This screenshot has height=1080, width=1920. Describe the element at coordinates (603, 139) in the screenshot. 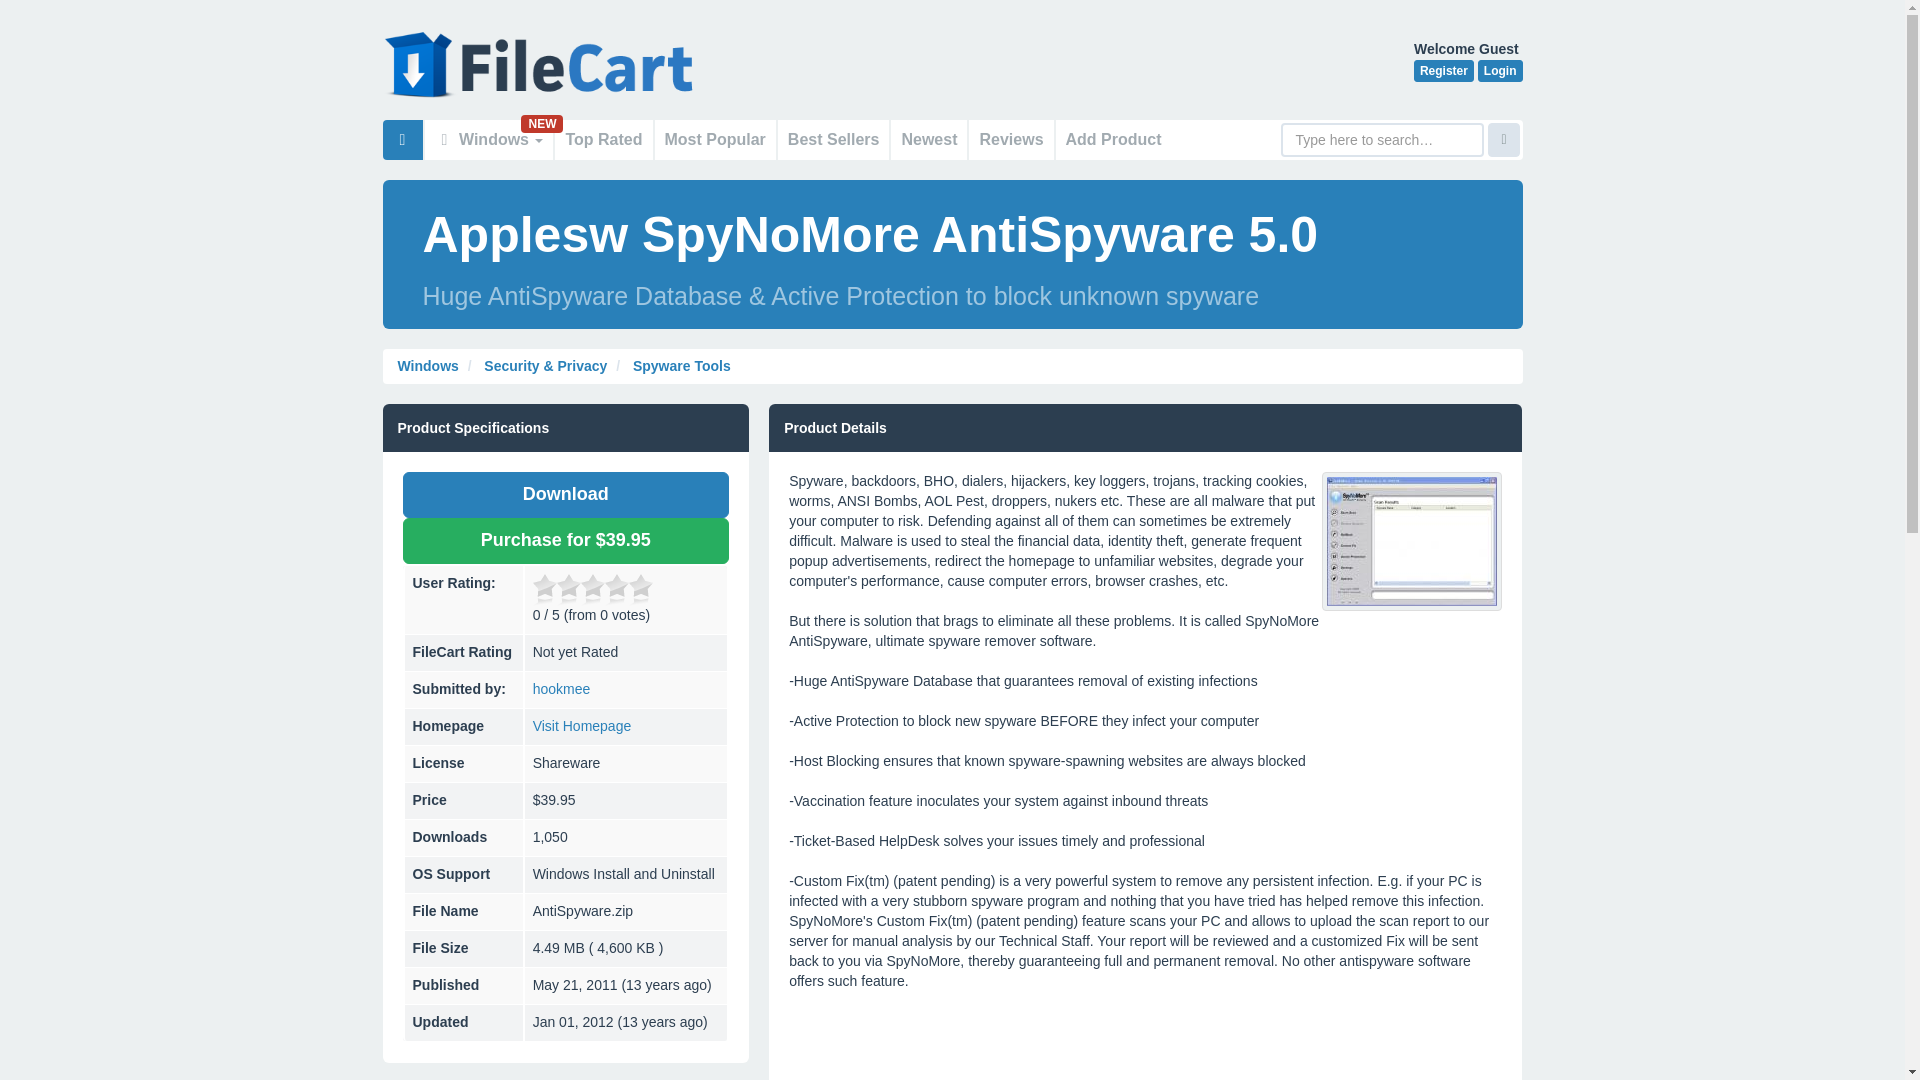

I see `Top Rated` at that location.